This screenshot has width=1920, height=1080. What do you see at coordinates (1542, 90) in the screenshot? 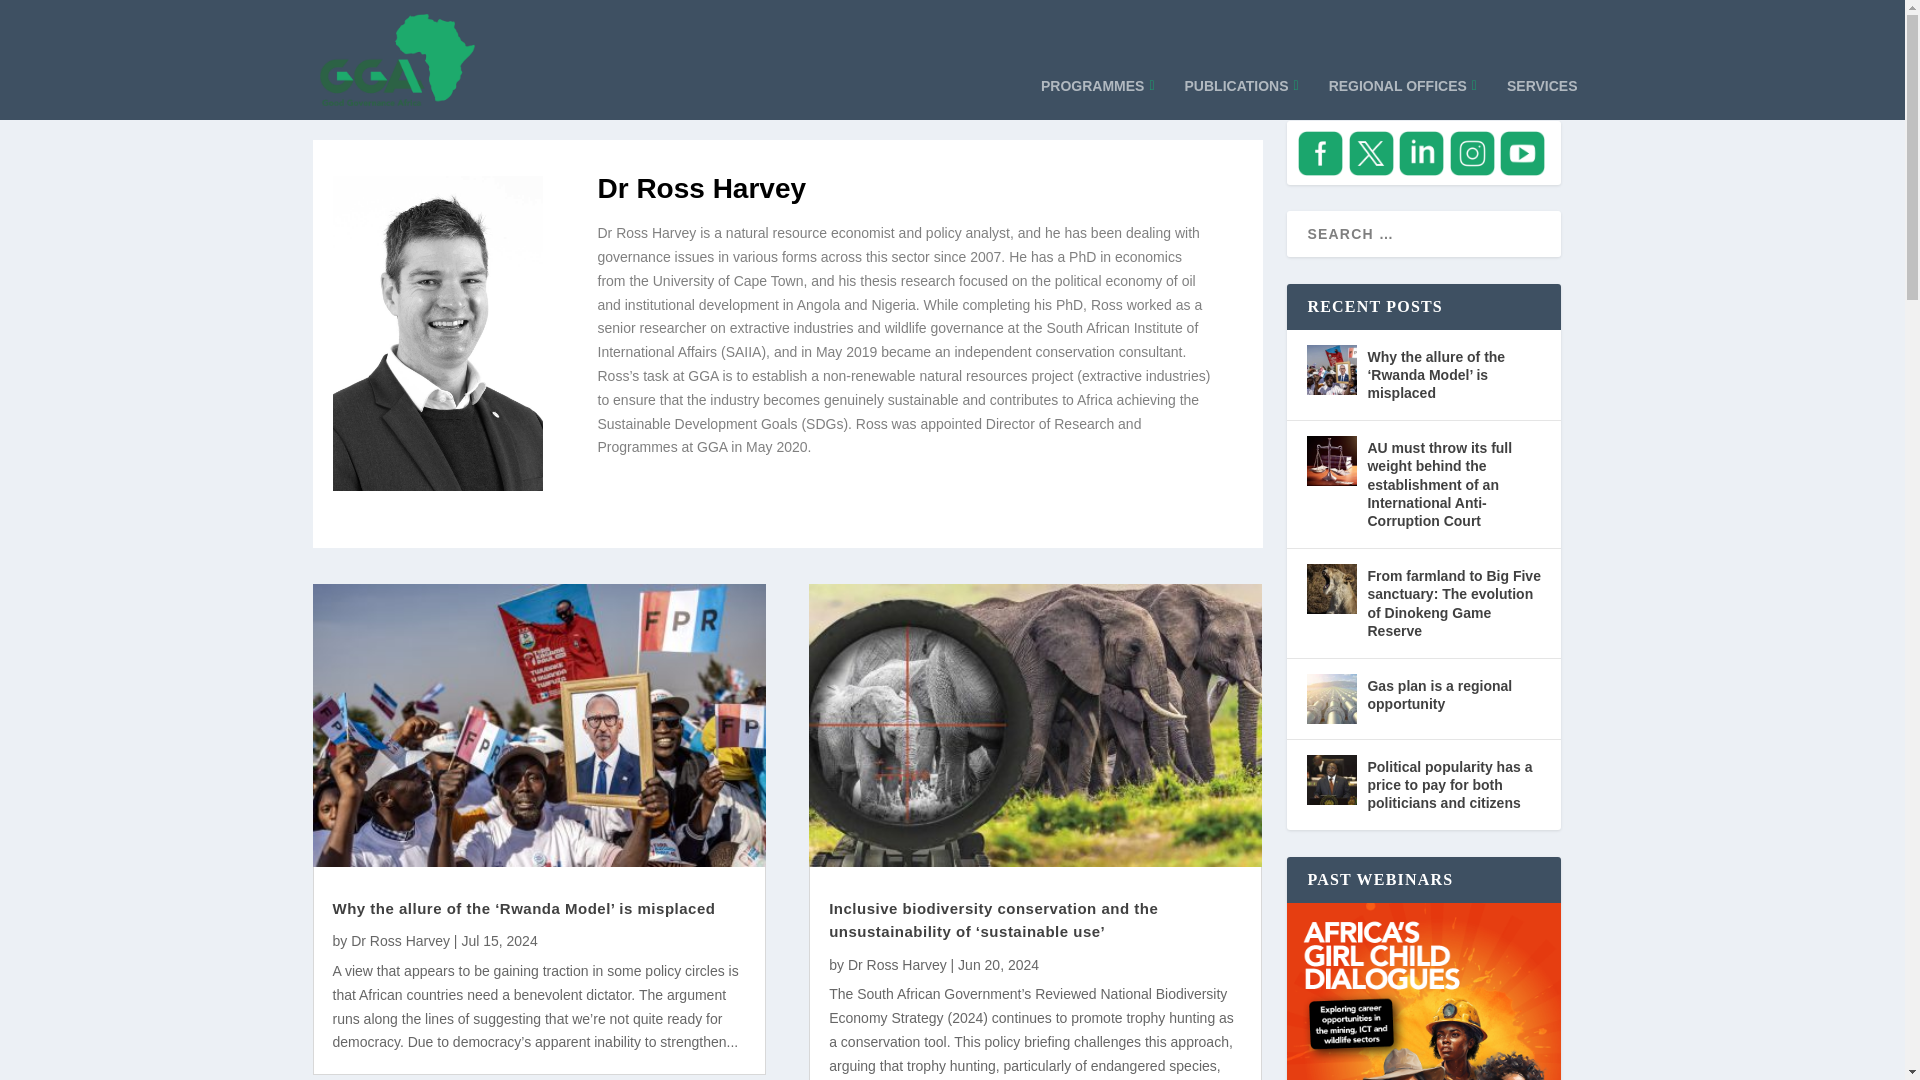
I see `SERVICES` at bounding box center [1542, 90].